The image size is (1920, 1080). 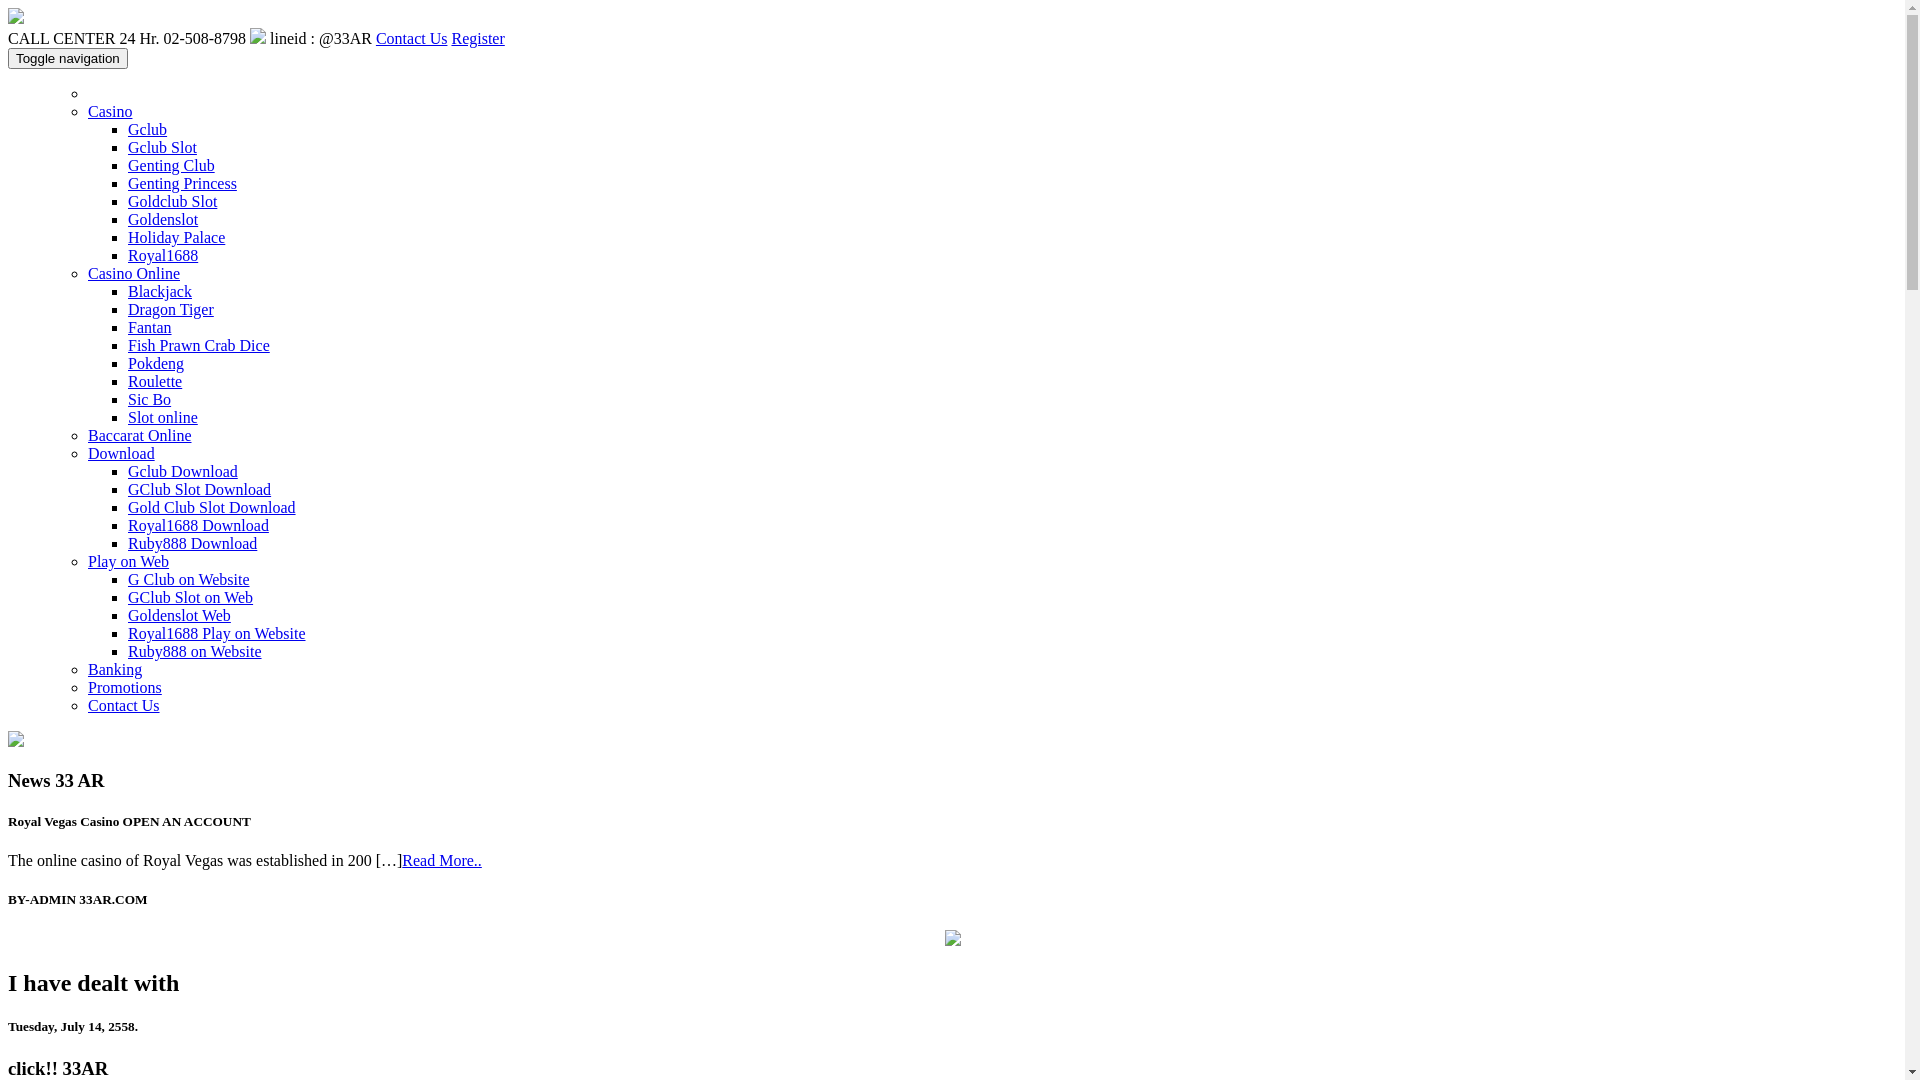 I want to click on Dragon Tiger, so click(x=171, y=310).